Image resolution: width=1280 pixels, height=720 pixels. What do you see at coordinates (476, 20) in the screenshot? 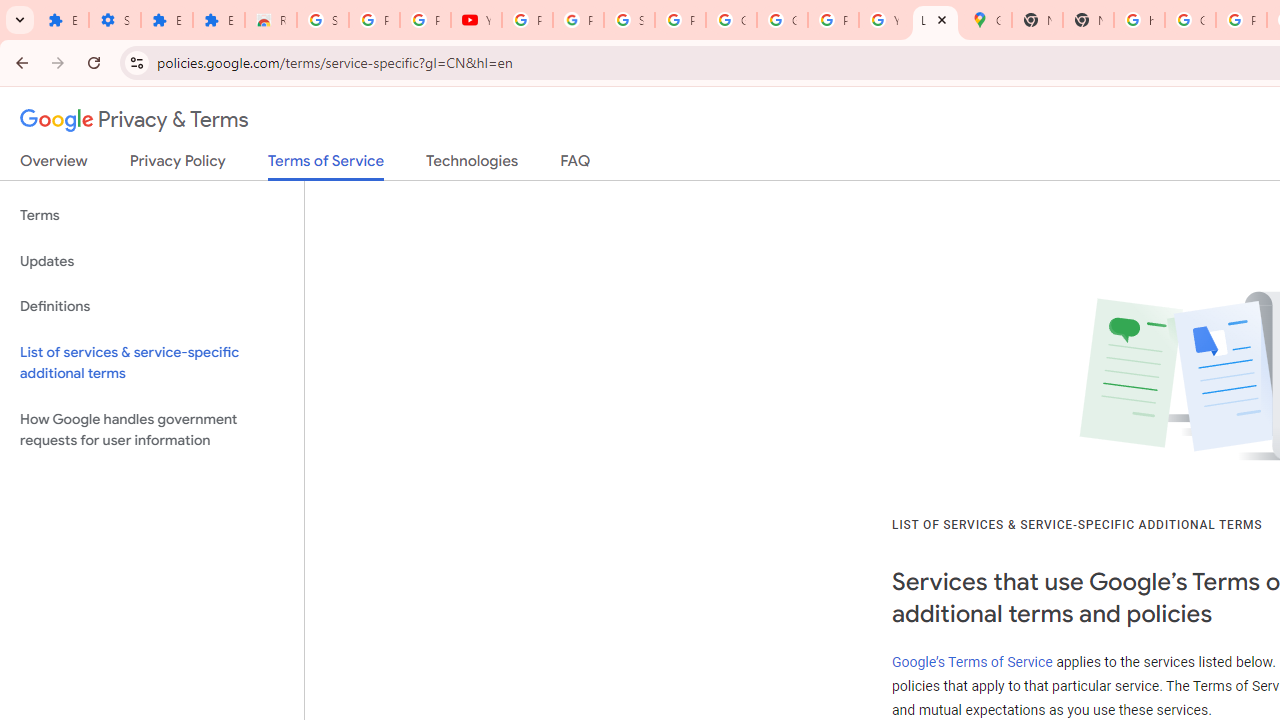
I see `YouTube` at bounding box center [476, 20].